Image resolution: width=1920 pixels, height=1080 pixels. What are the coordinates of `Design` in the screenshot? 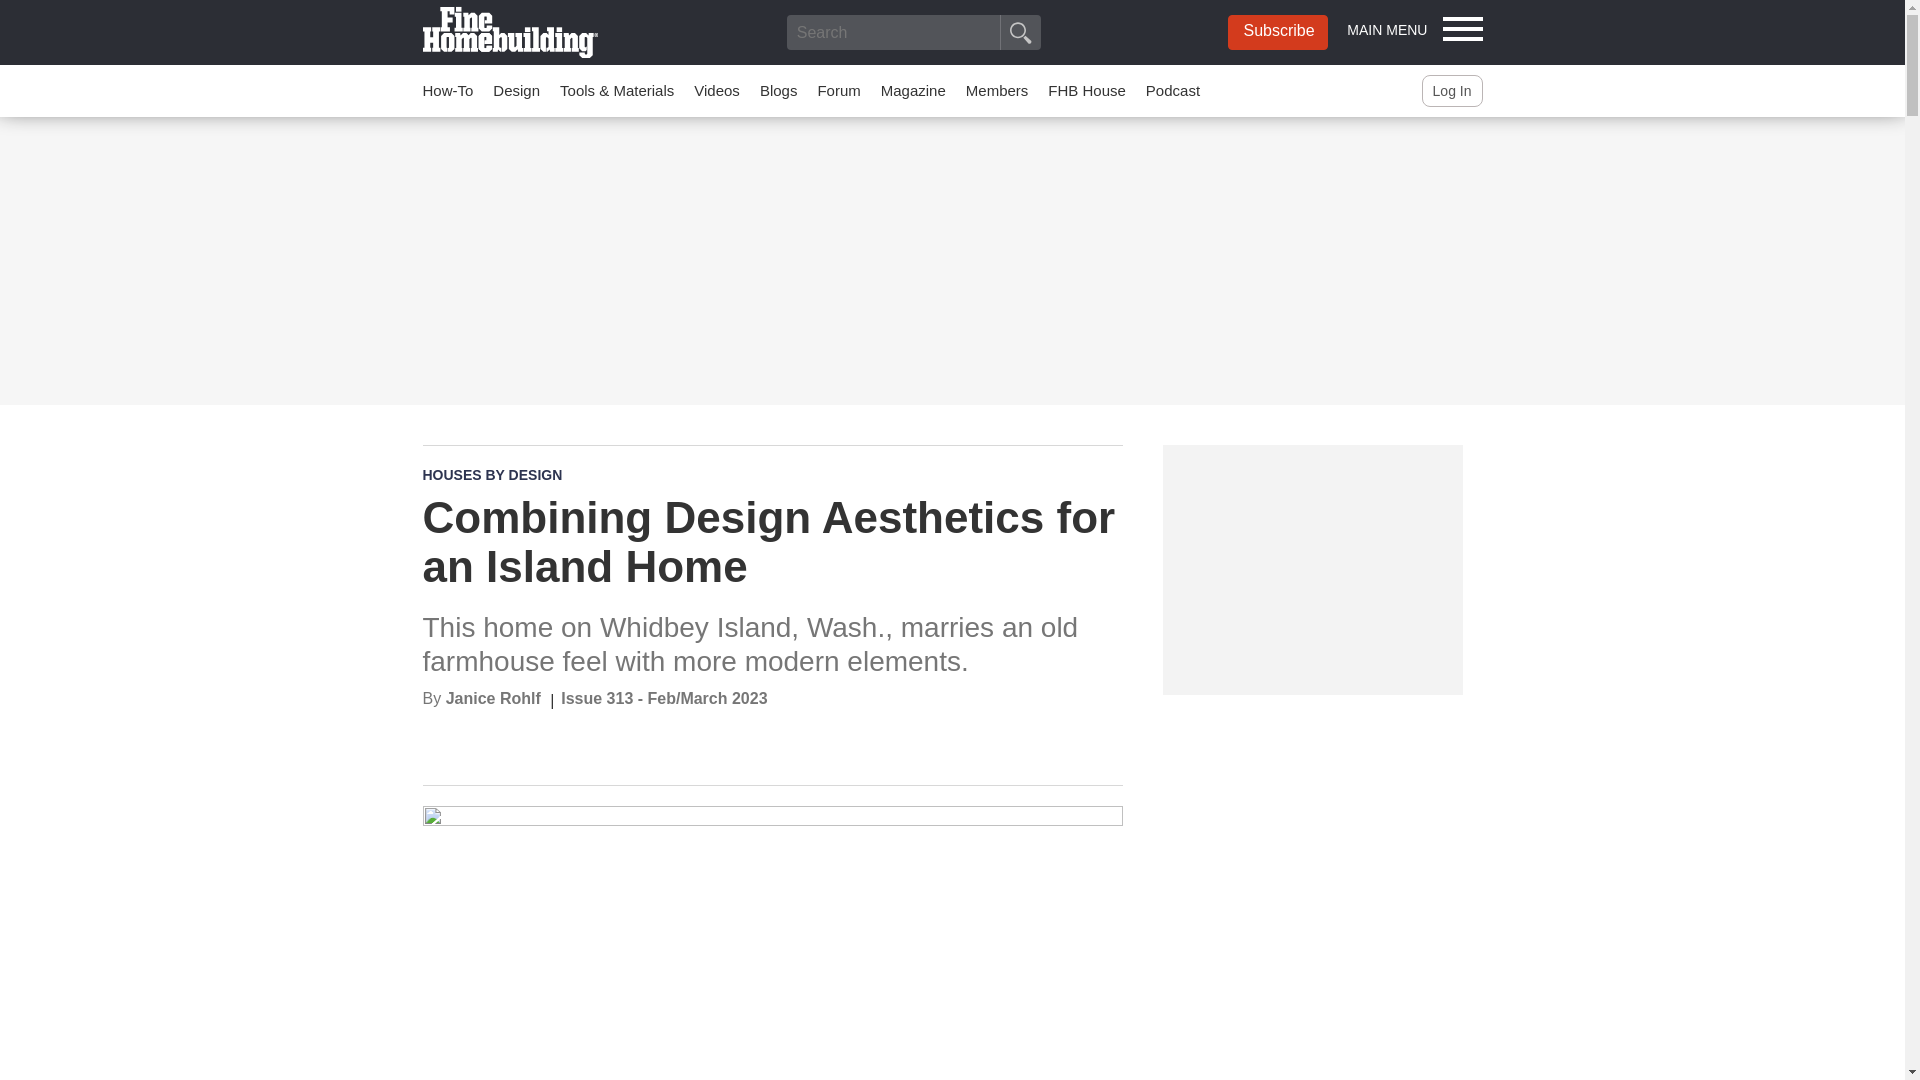 It's located at (516, 90).